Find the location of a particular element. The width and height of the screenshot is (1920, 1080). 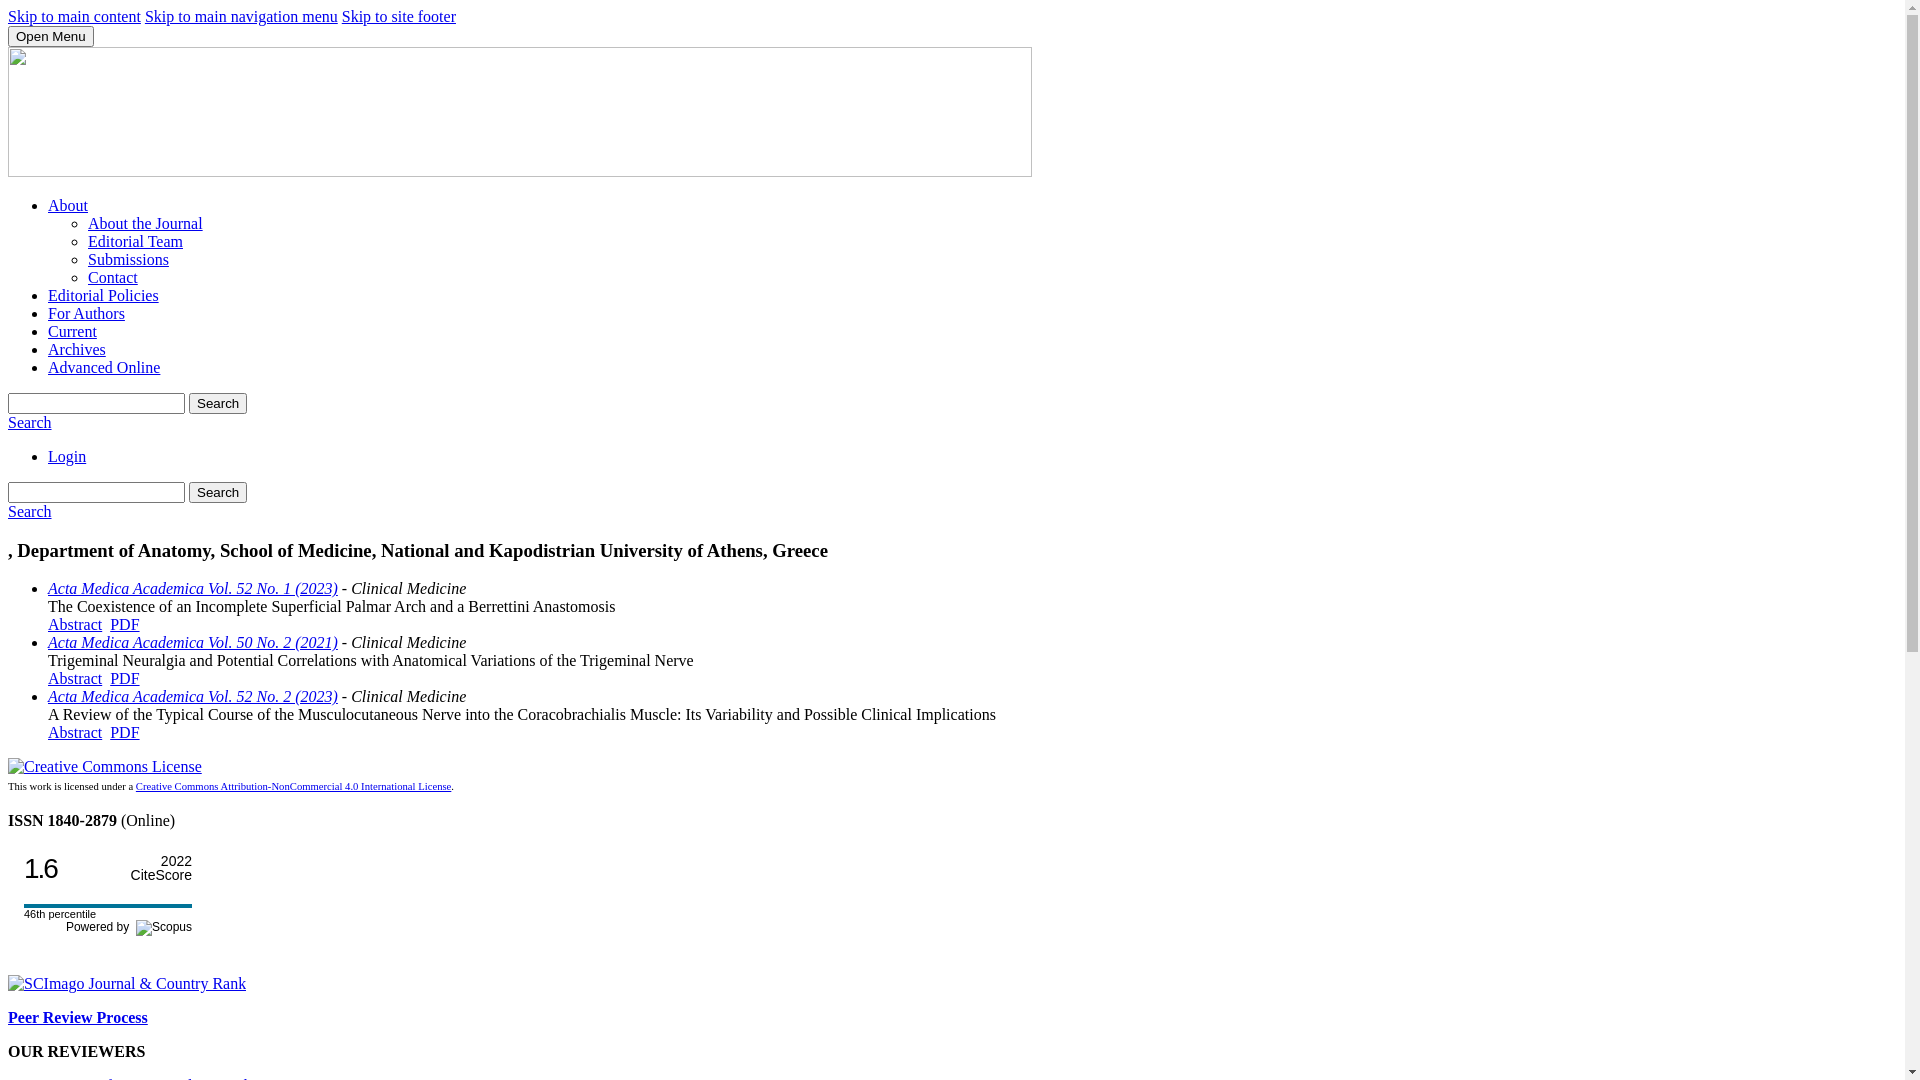

Submissions is located at coordinates (128, 260).